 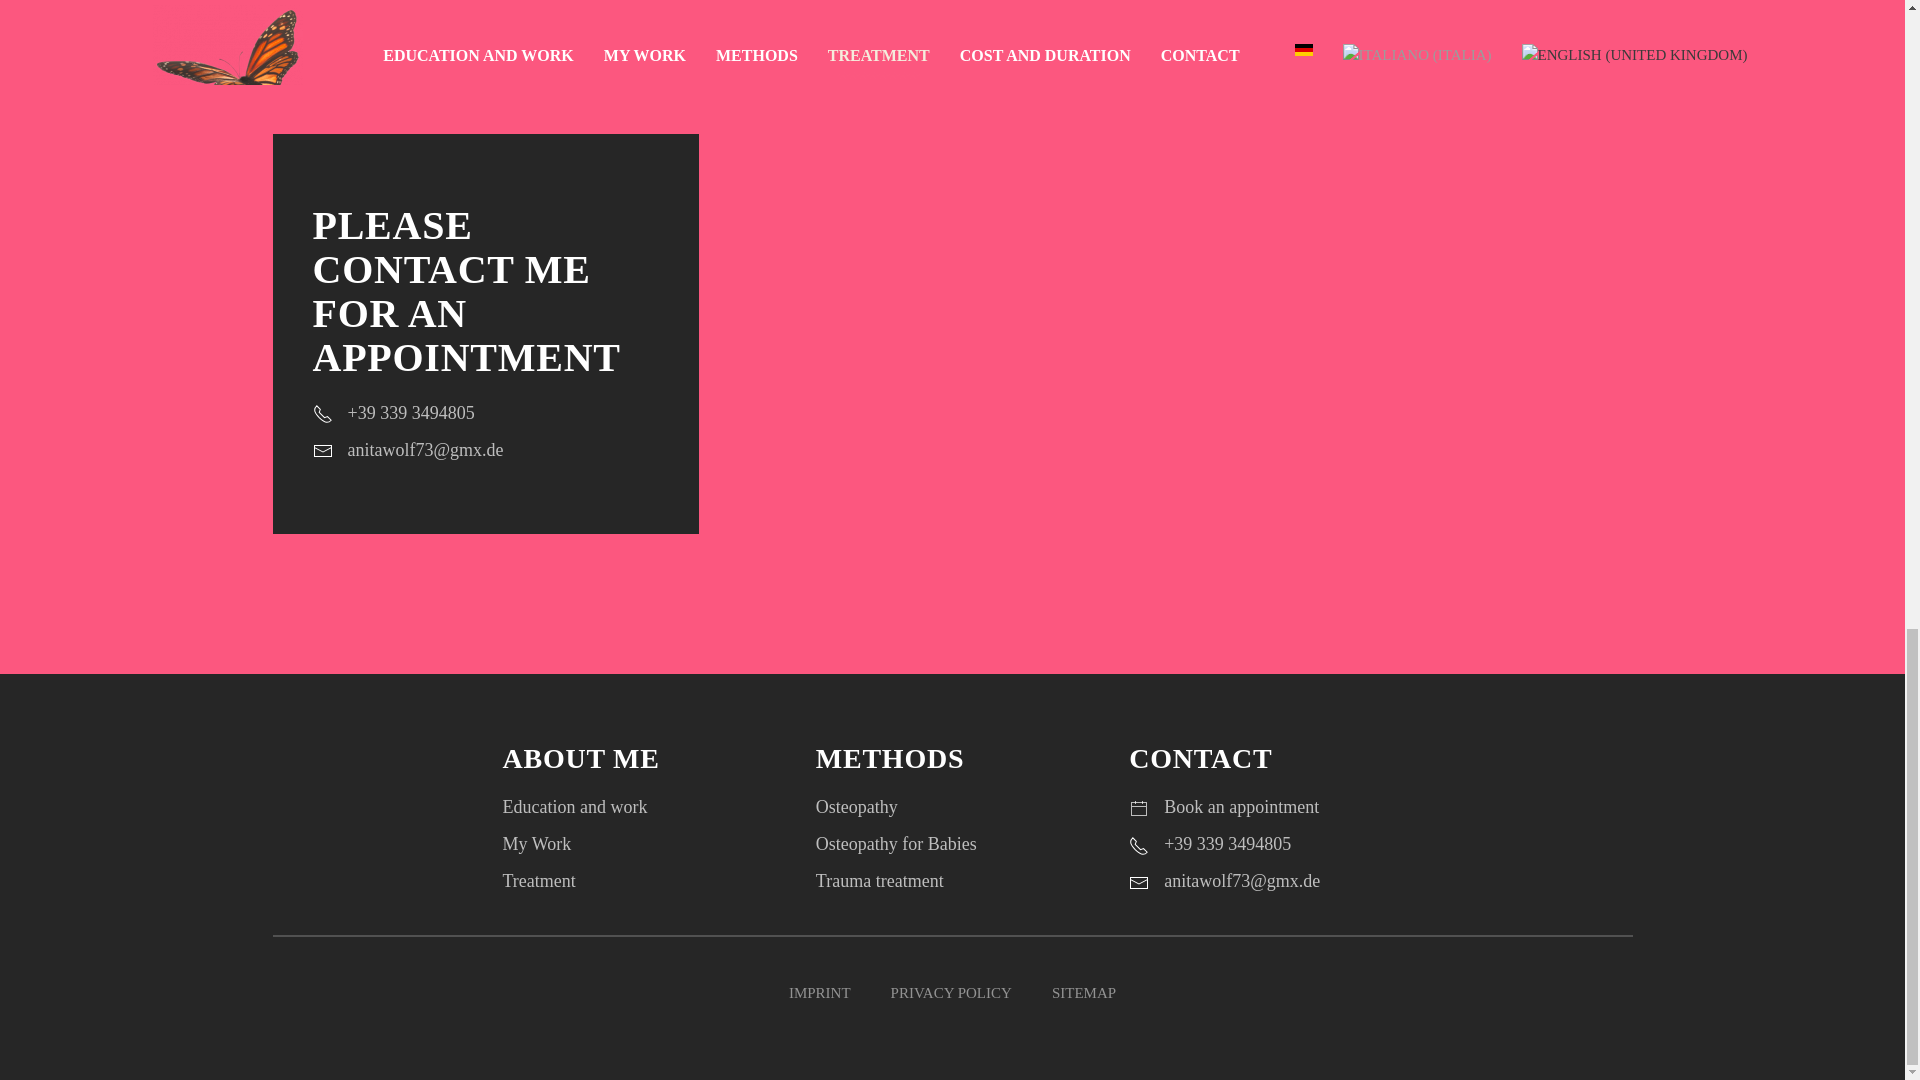 I want to click on Osteopathy, so click(x=857, y=806).